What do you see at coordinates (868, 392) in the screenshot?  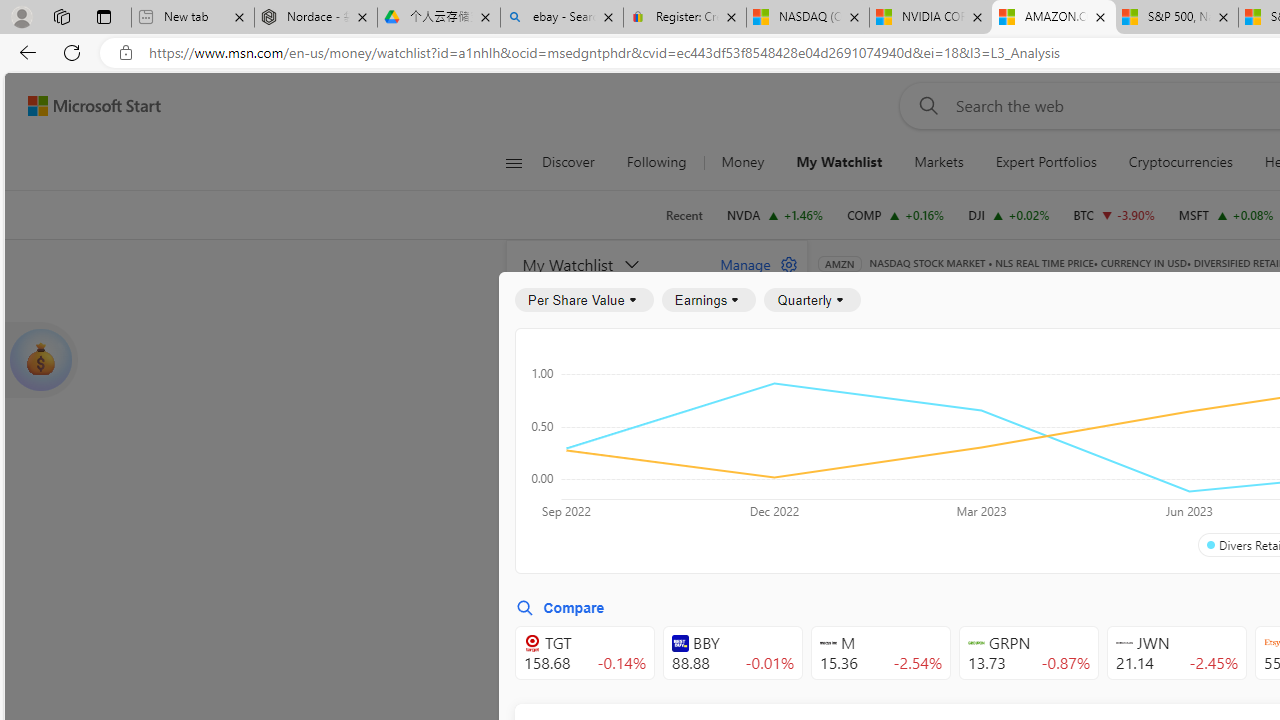 I see `Key Ratios` at bounding box center [868, 392].